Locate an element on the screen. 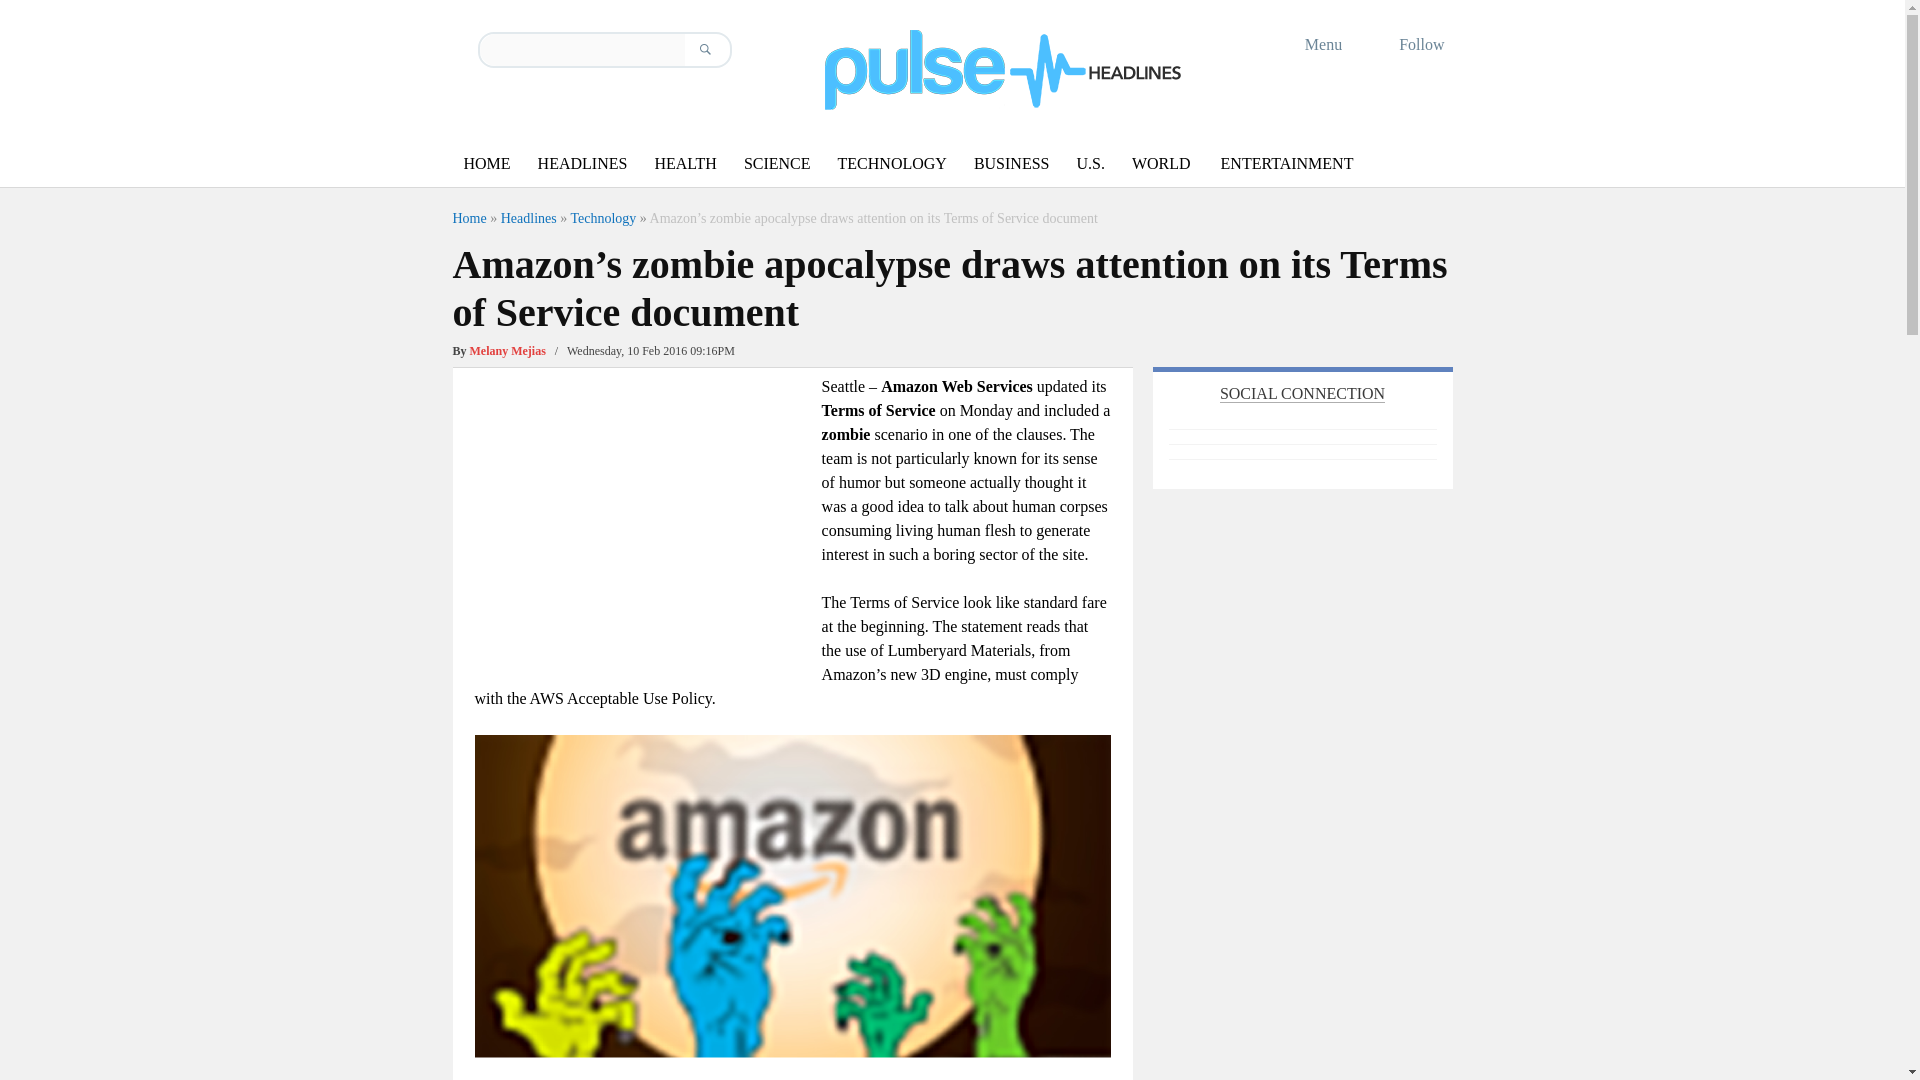 The width and height of the screenshot is (1920, 1080). U.S. is located at coordinates (1089, 164).